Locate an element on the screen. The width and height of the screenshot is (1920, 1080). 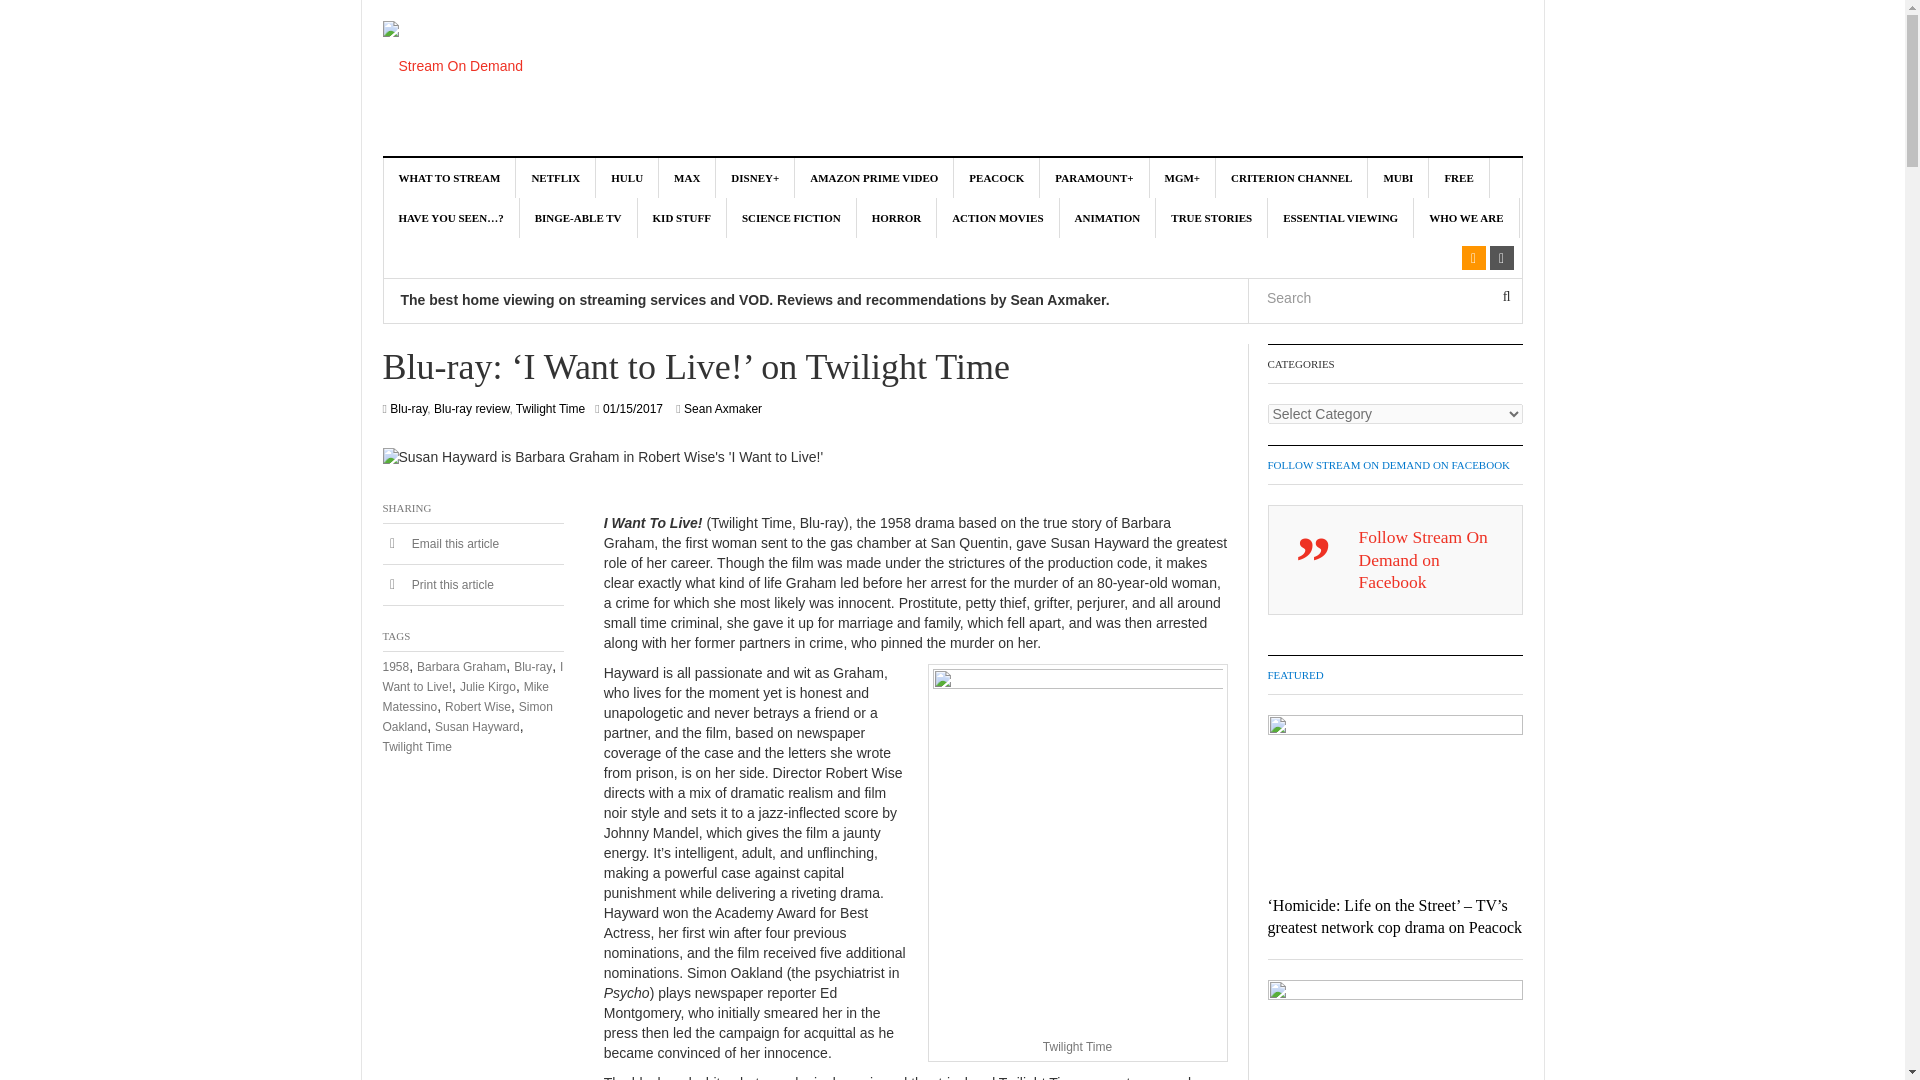
WHAT TO STREAM is located at coordinates (450, 177).